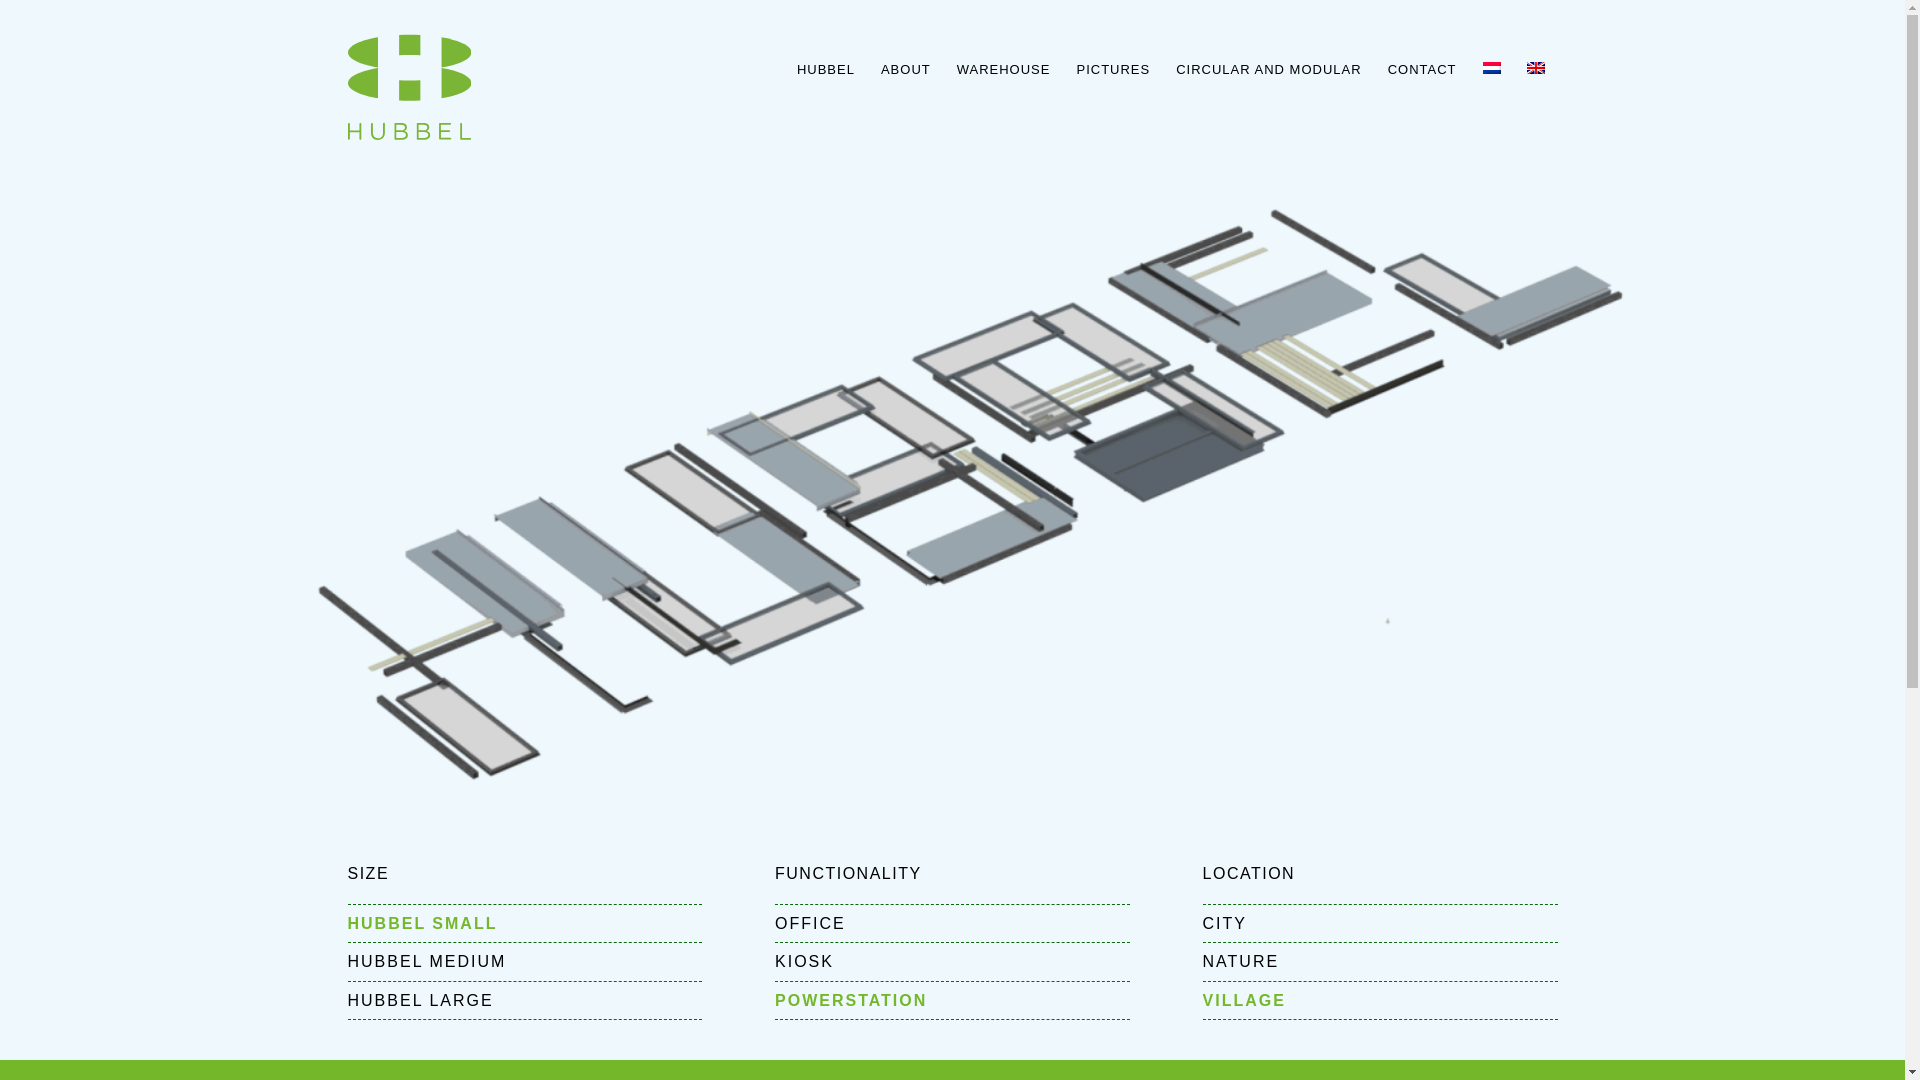  I want to click on CITY, so click(1380, 923).